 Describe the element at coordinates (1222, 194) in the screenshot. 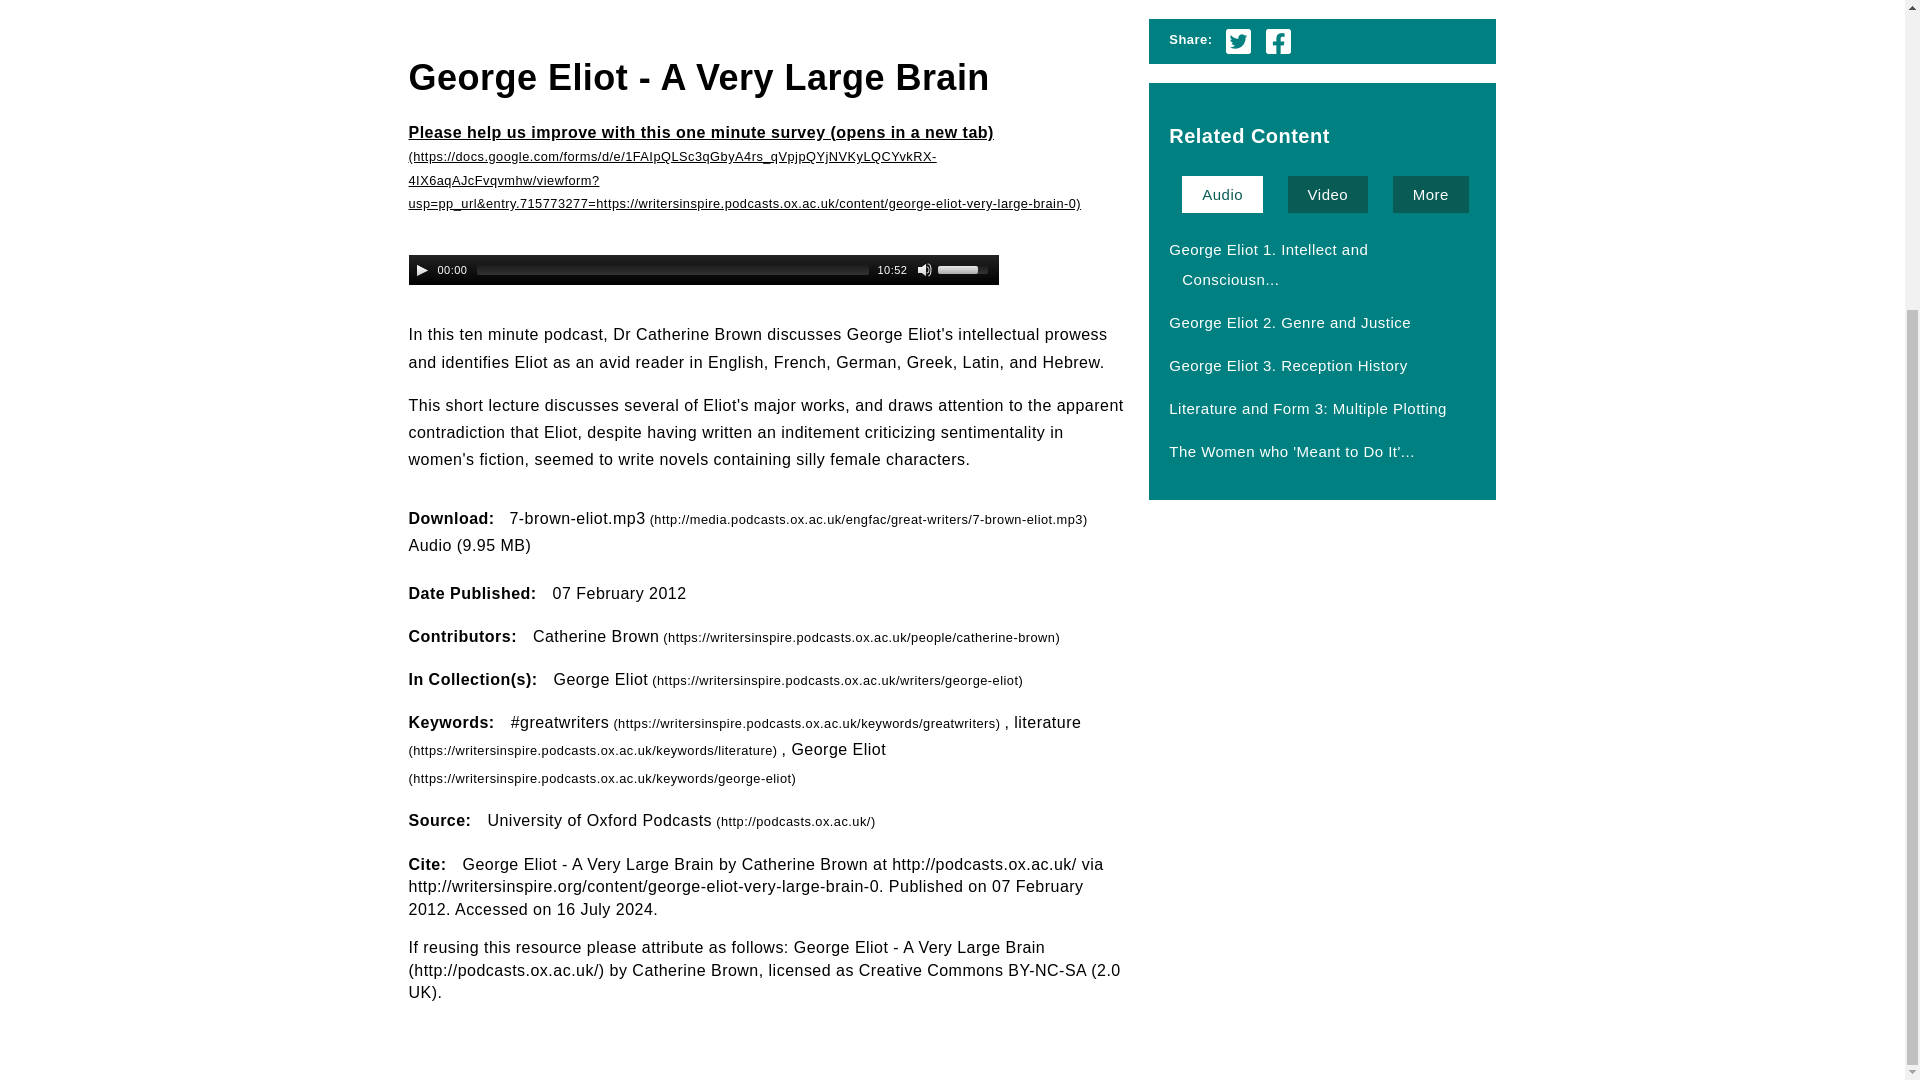

I see `Audio` at that location.